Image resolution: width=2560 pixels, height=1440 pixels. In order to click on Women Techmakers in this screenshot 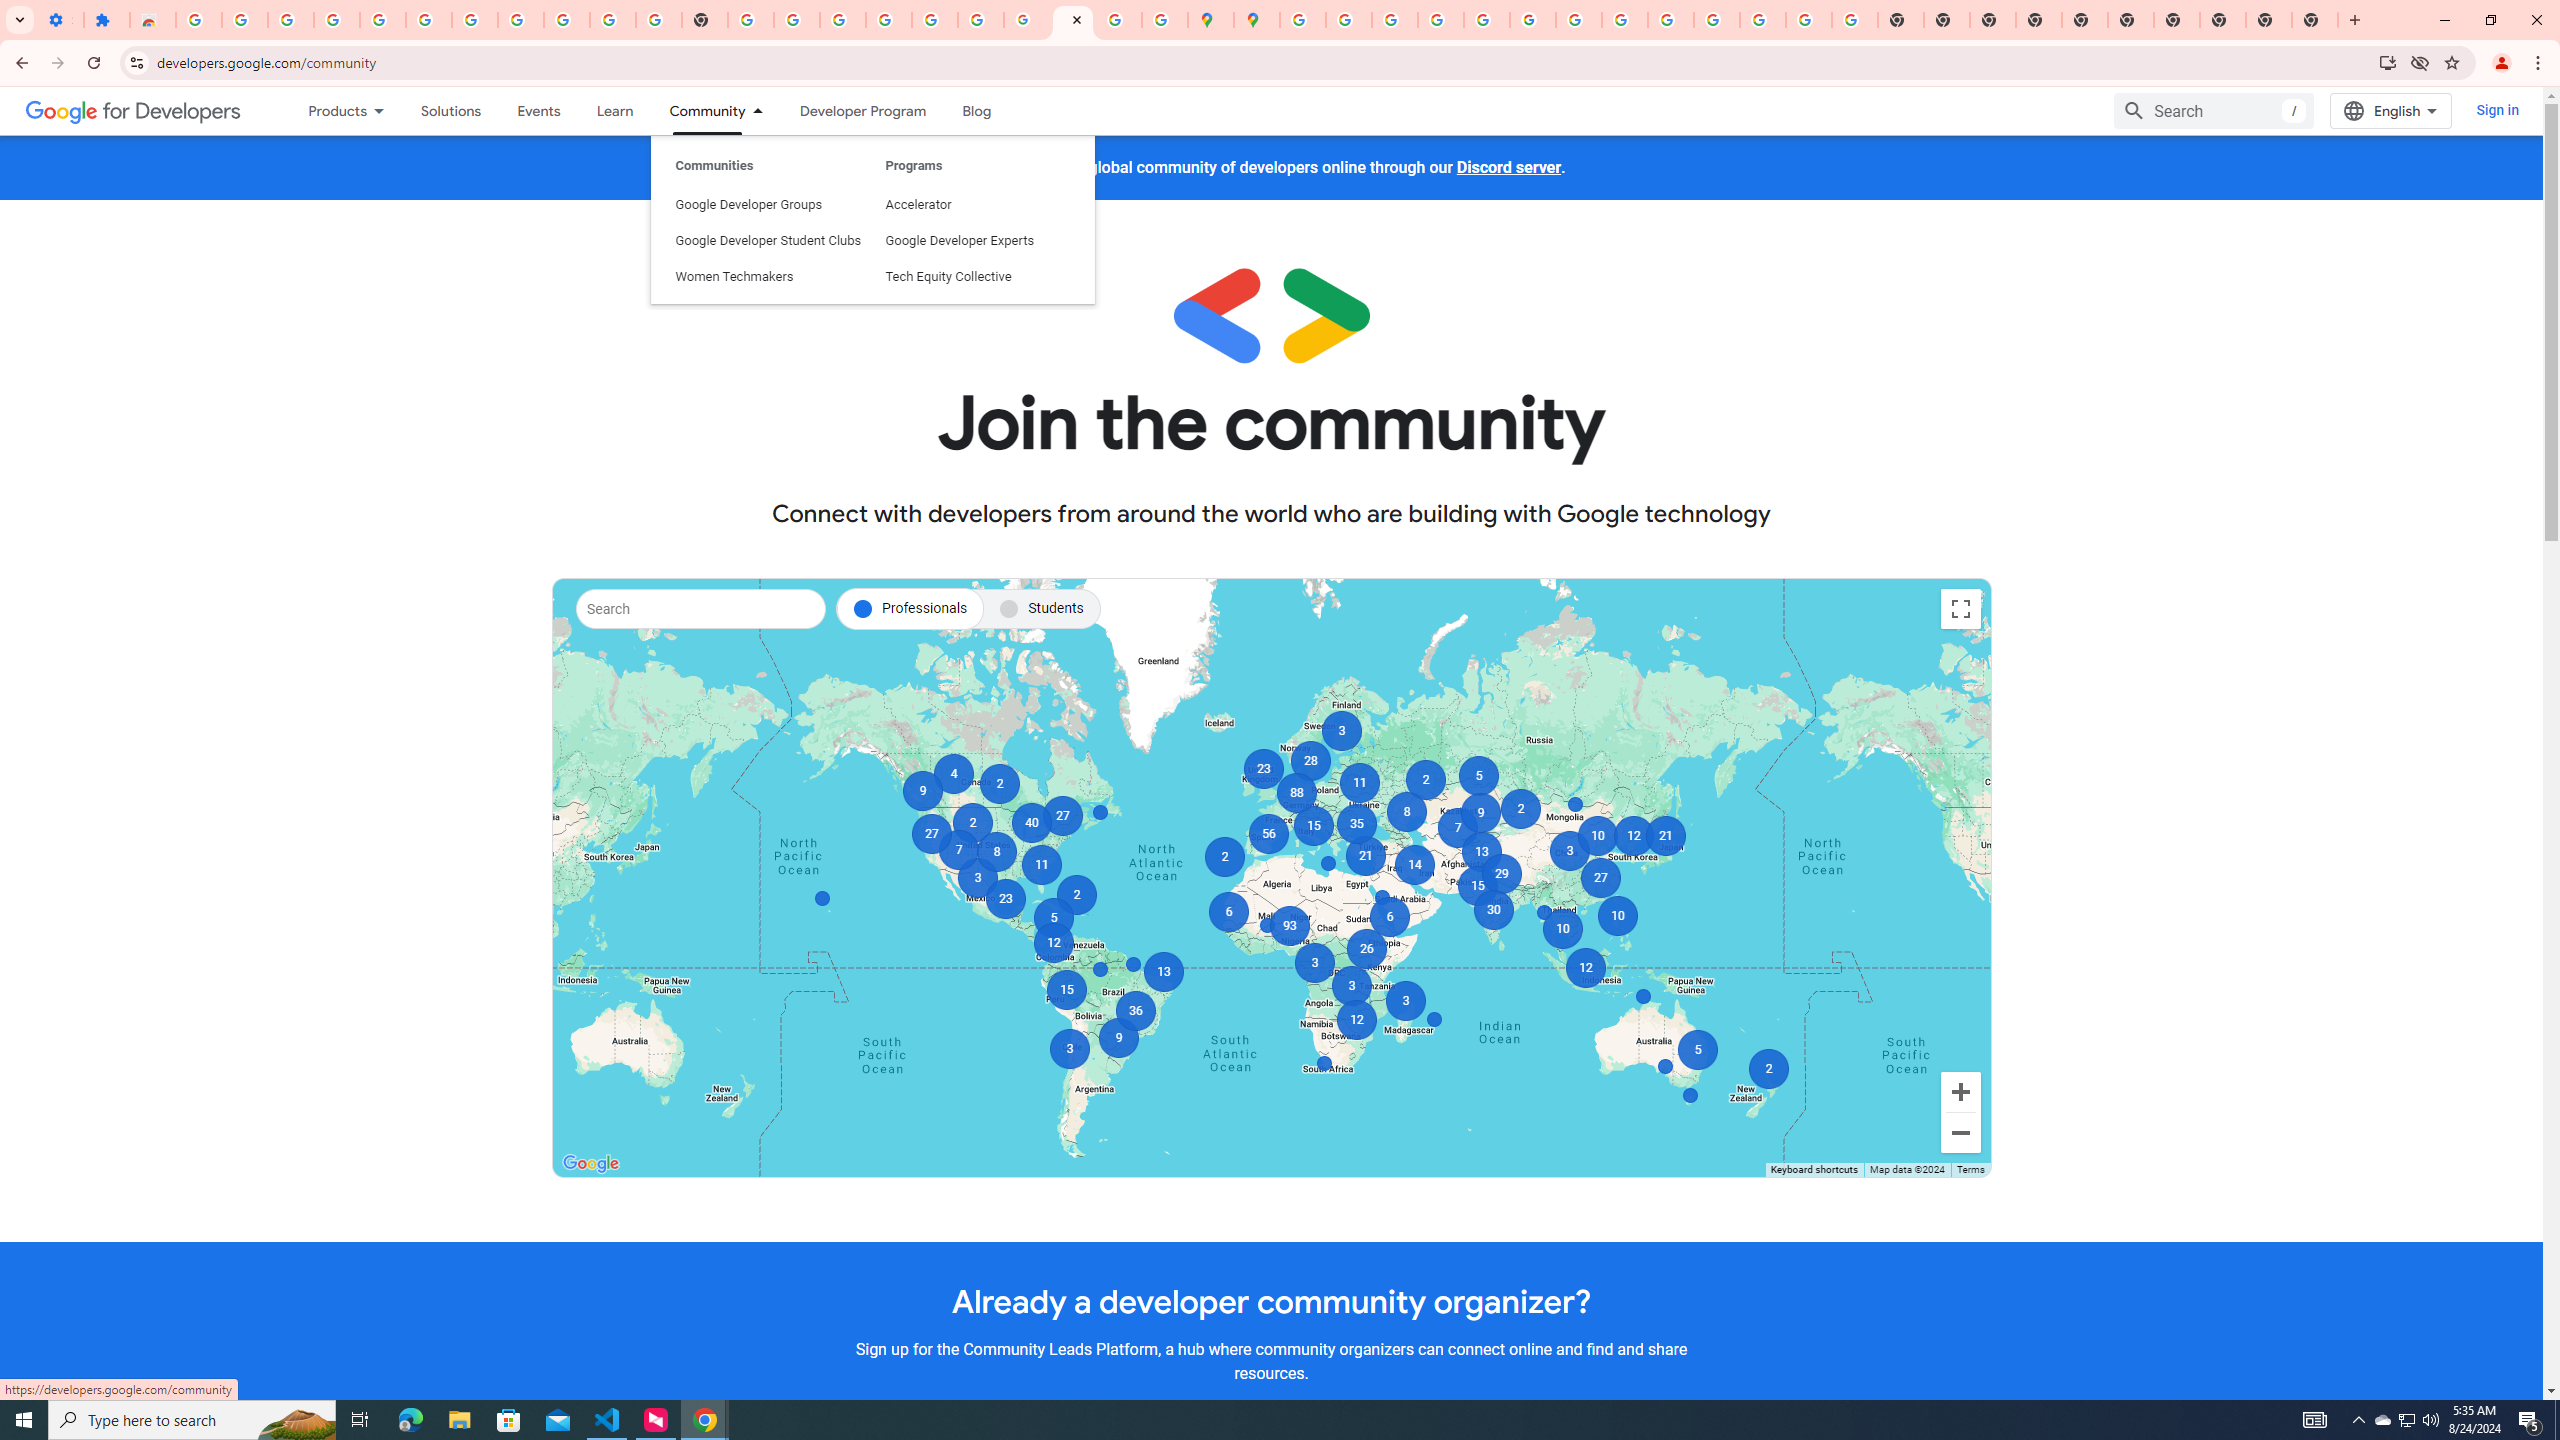, I will do `click(768, 184)`.